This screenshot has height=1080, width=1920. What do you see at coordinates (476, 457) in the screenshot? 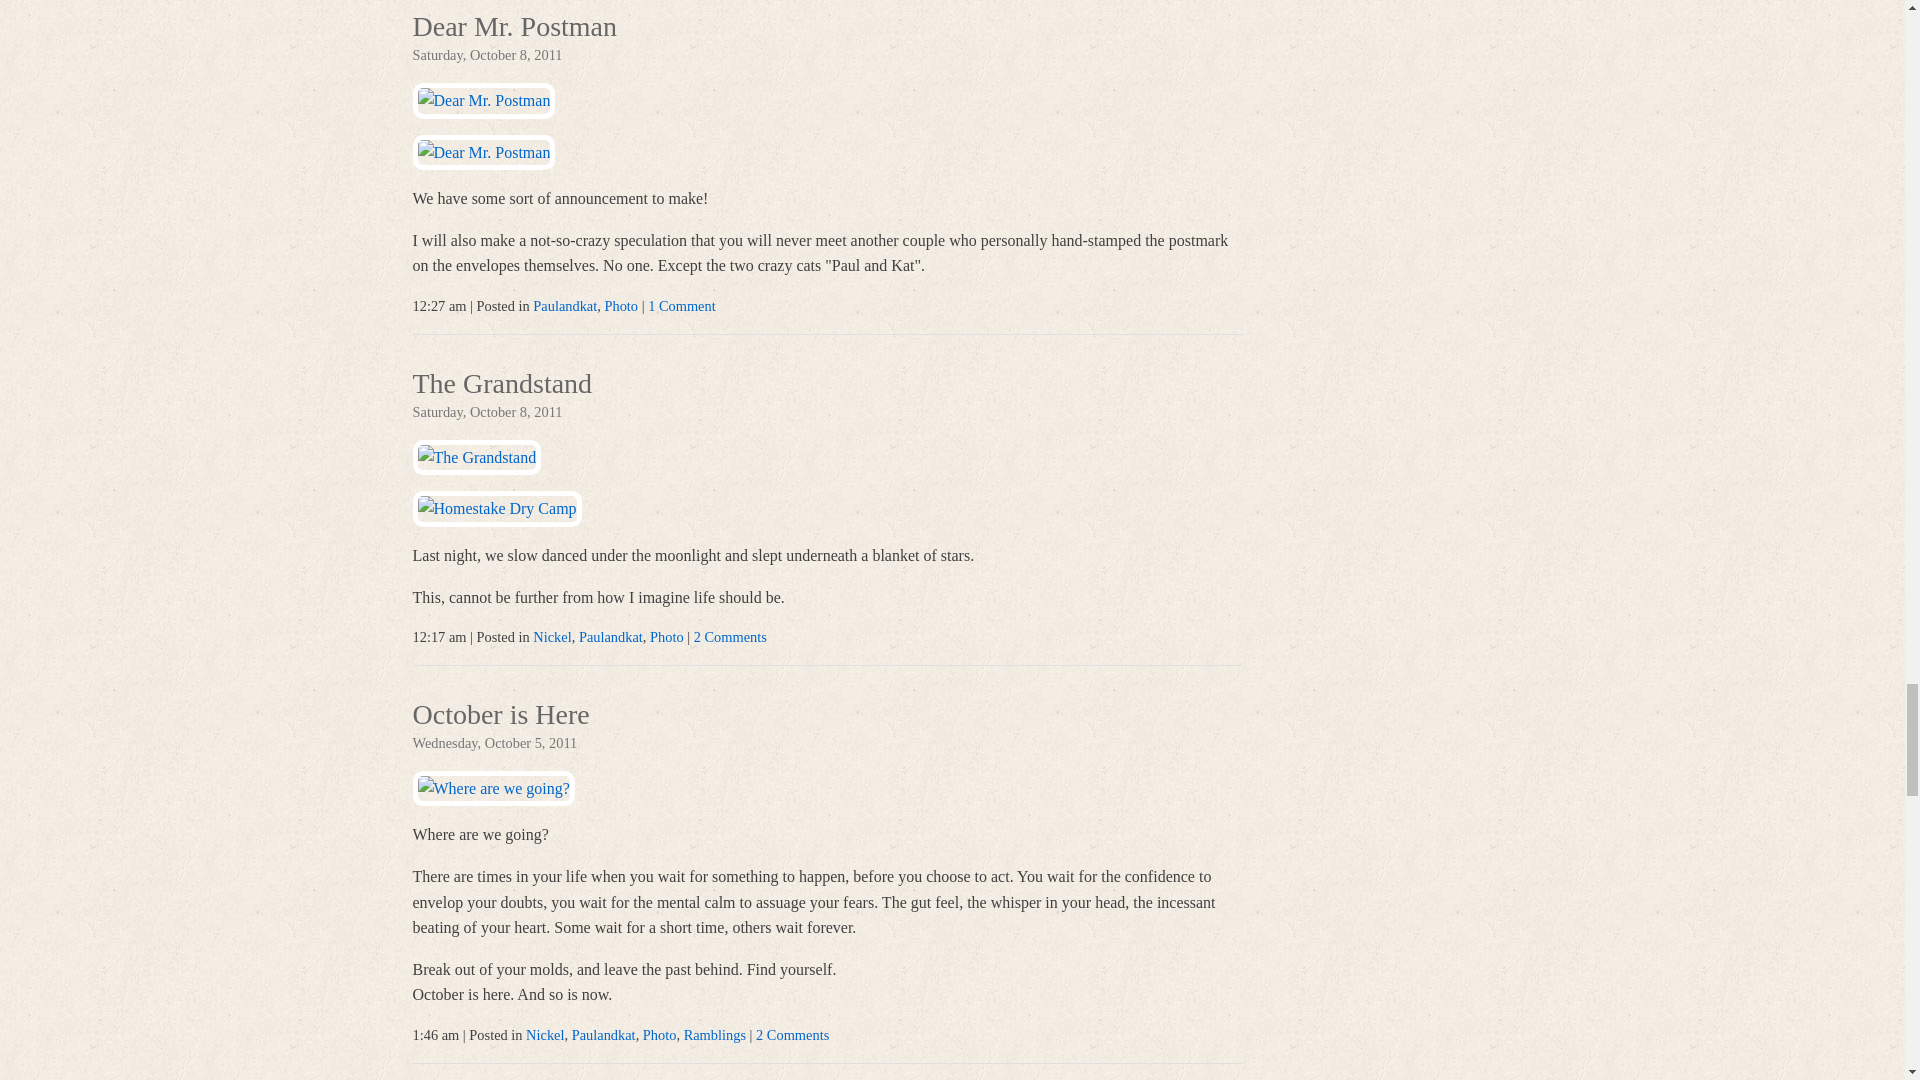
I see `The Grandstand by lovine, on Flickr` at bounding box center [476, 457].